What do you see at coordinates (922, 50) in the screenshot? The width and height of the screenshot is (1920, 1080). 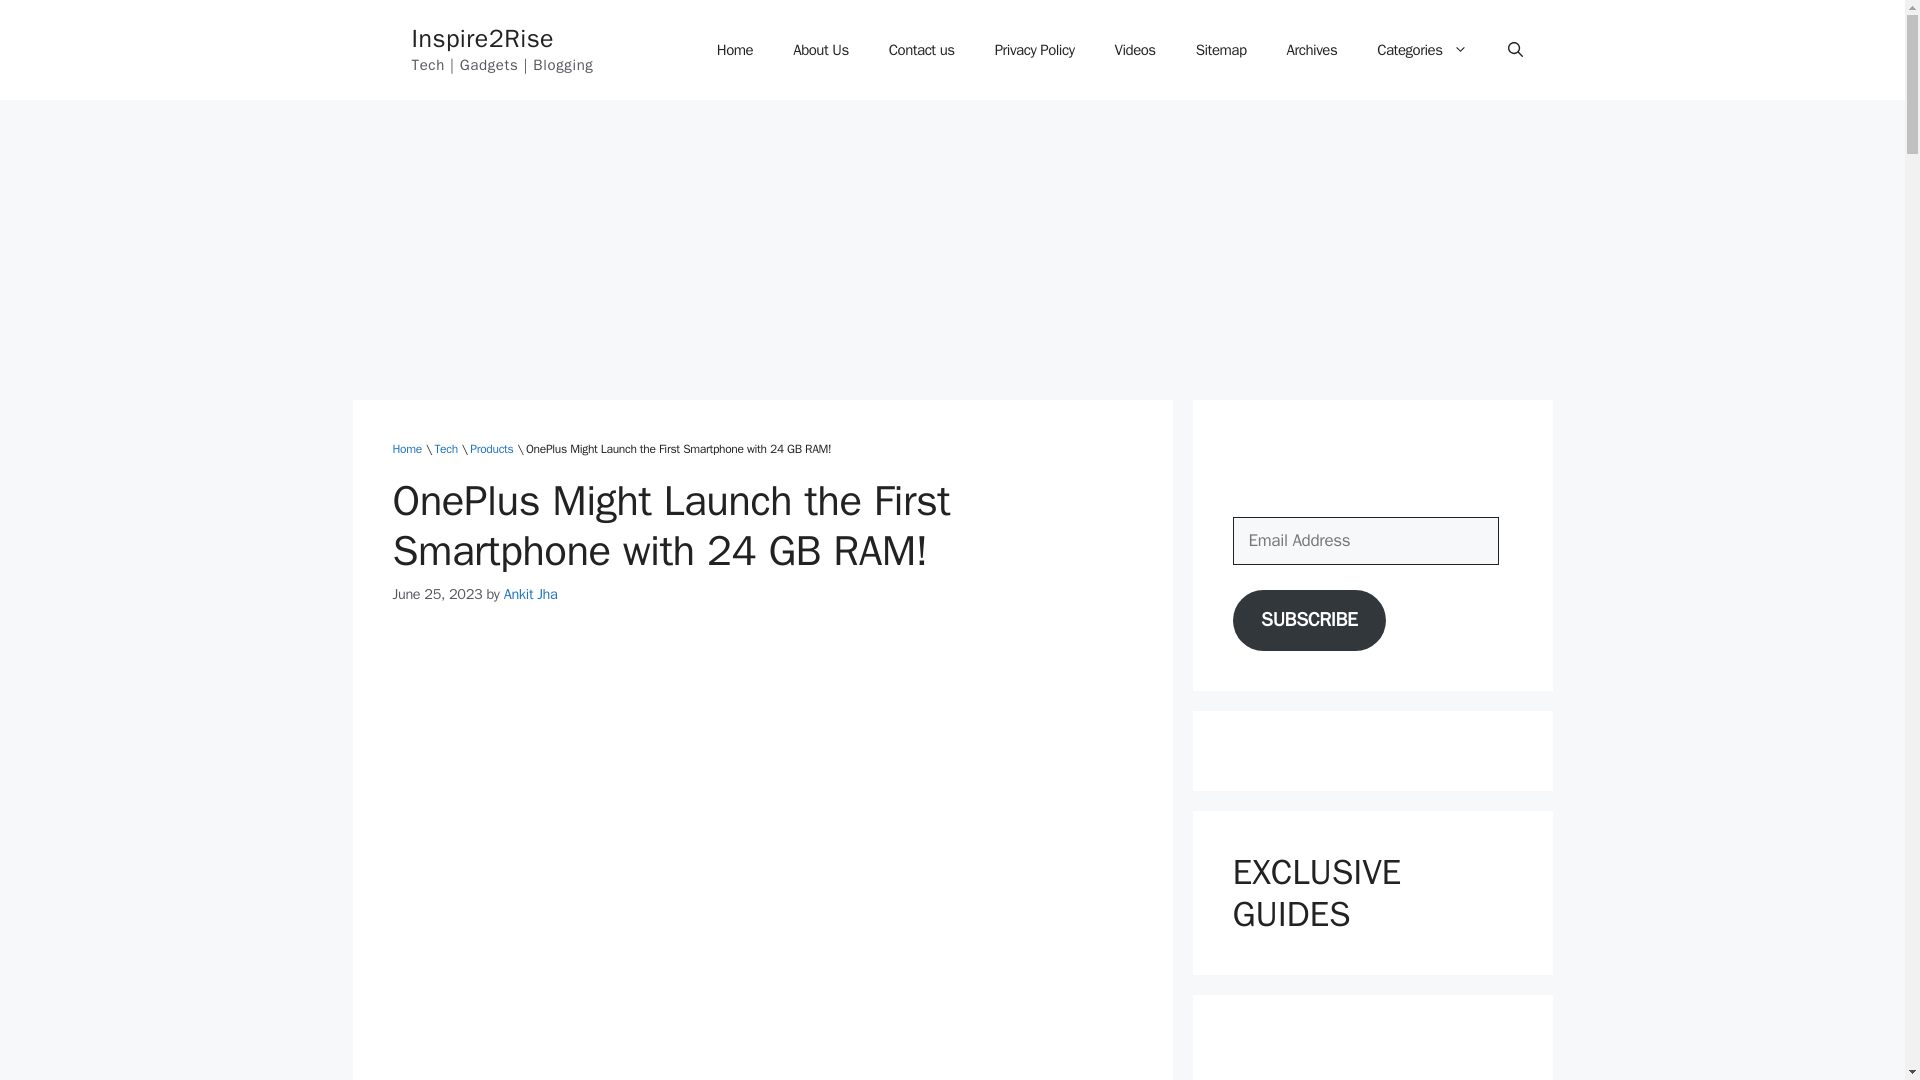 I see `Contact the Admins` at bounding box center [922, 50].